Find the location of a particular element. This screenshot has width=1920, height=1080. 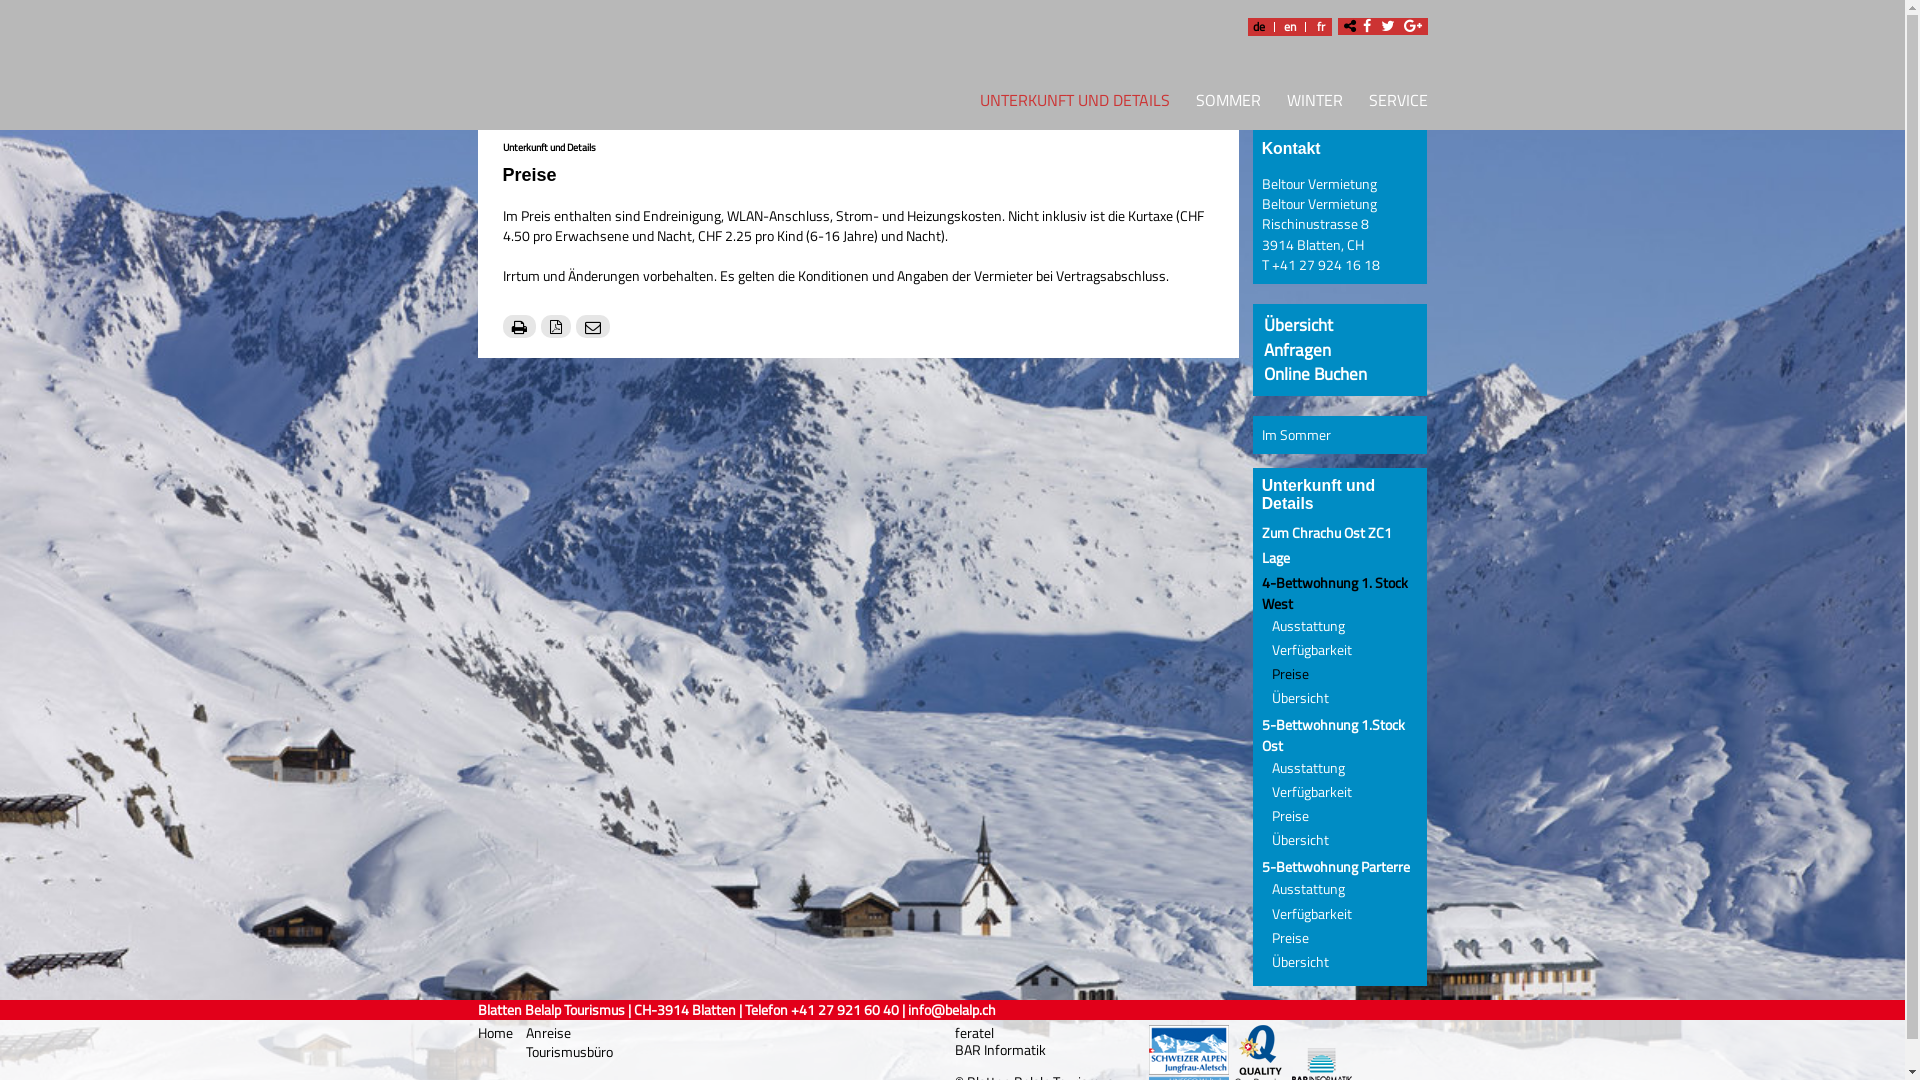

5-Bettwohnung 1.Stock Ost is located at coordinates (1334, 735).